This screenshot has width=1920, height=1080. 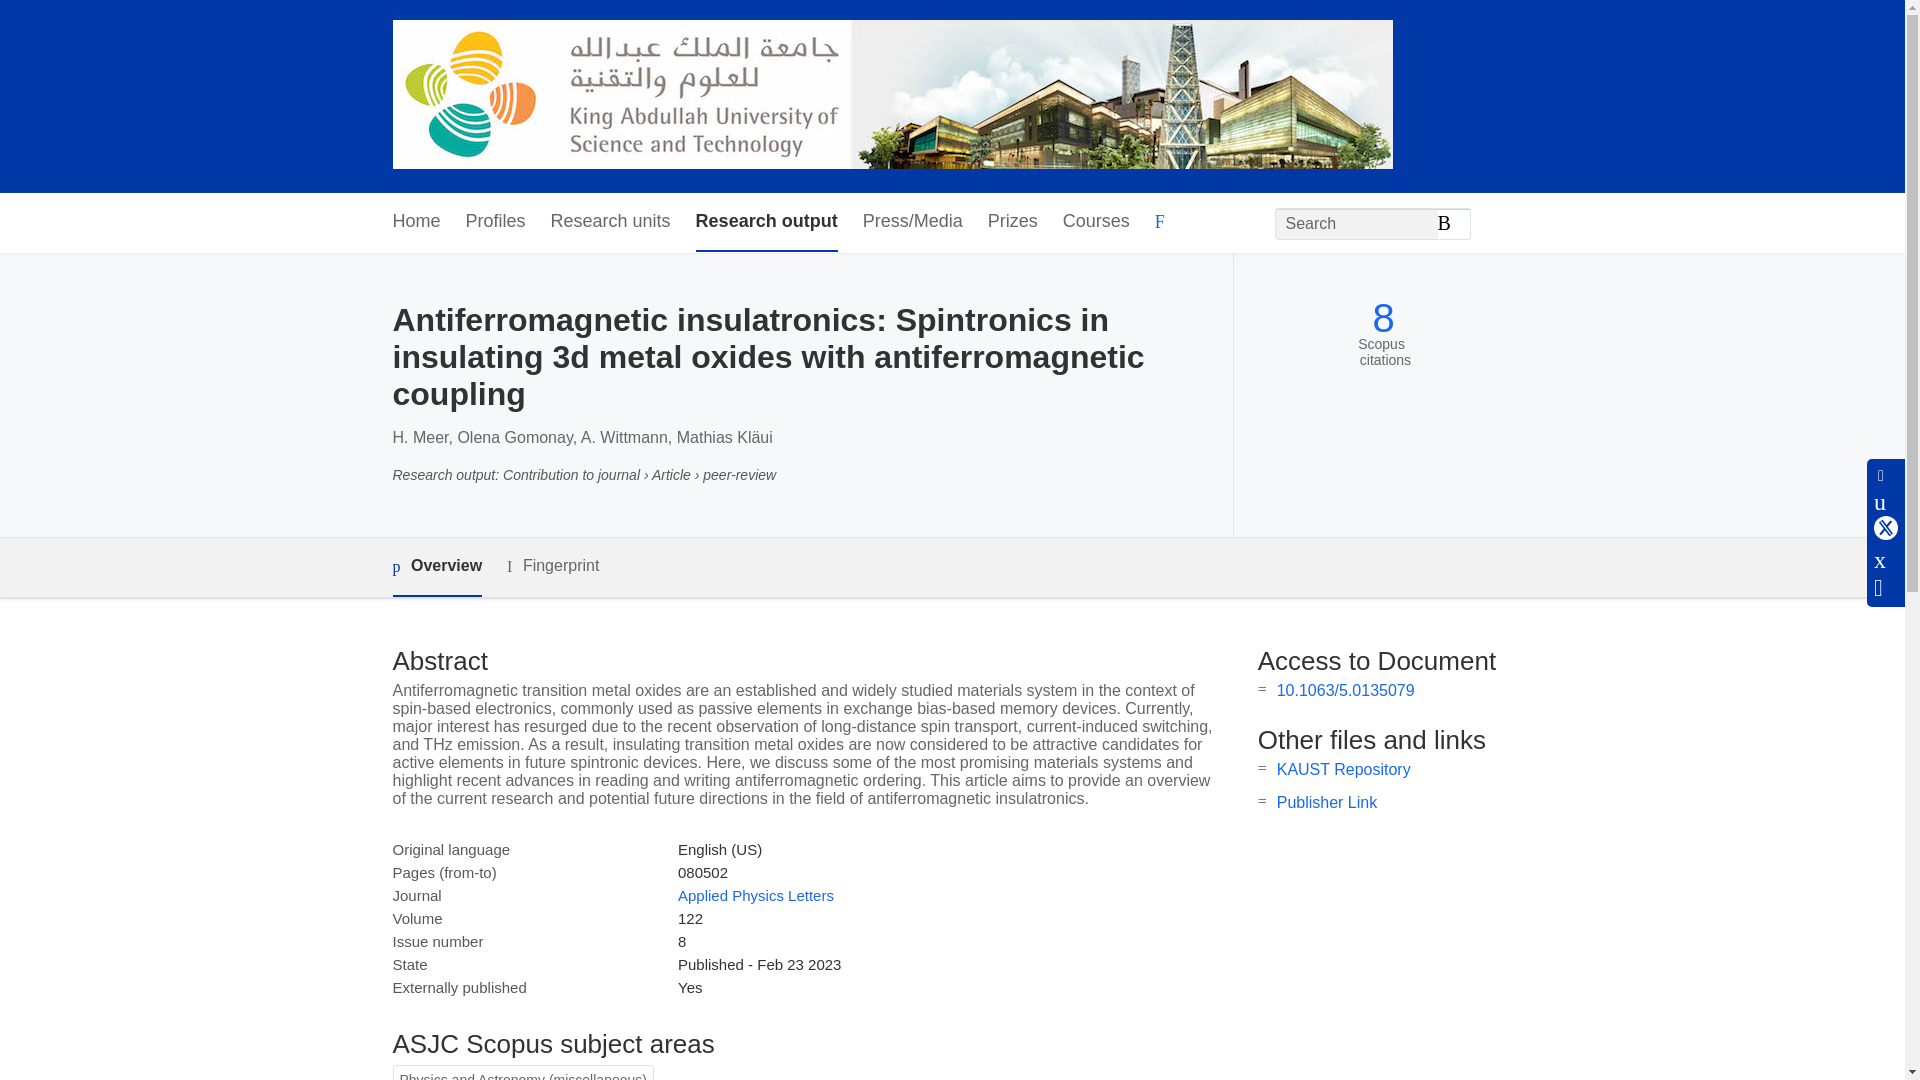 I want to click on Applied Physics Letters, so click(x=755, y=894).